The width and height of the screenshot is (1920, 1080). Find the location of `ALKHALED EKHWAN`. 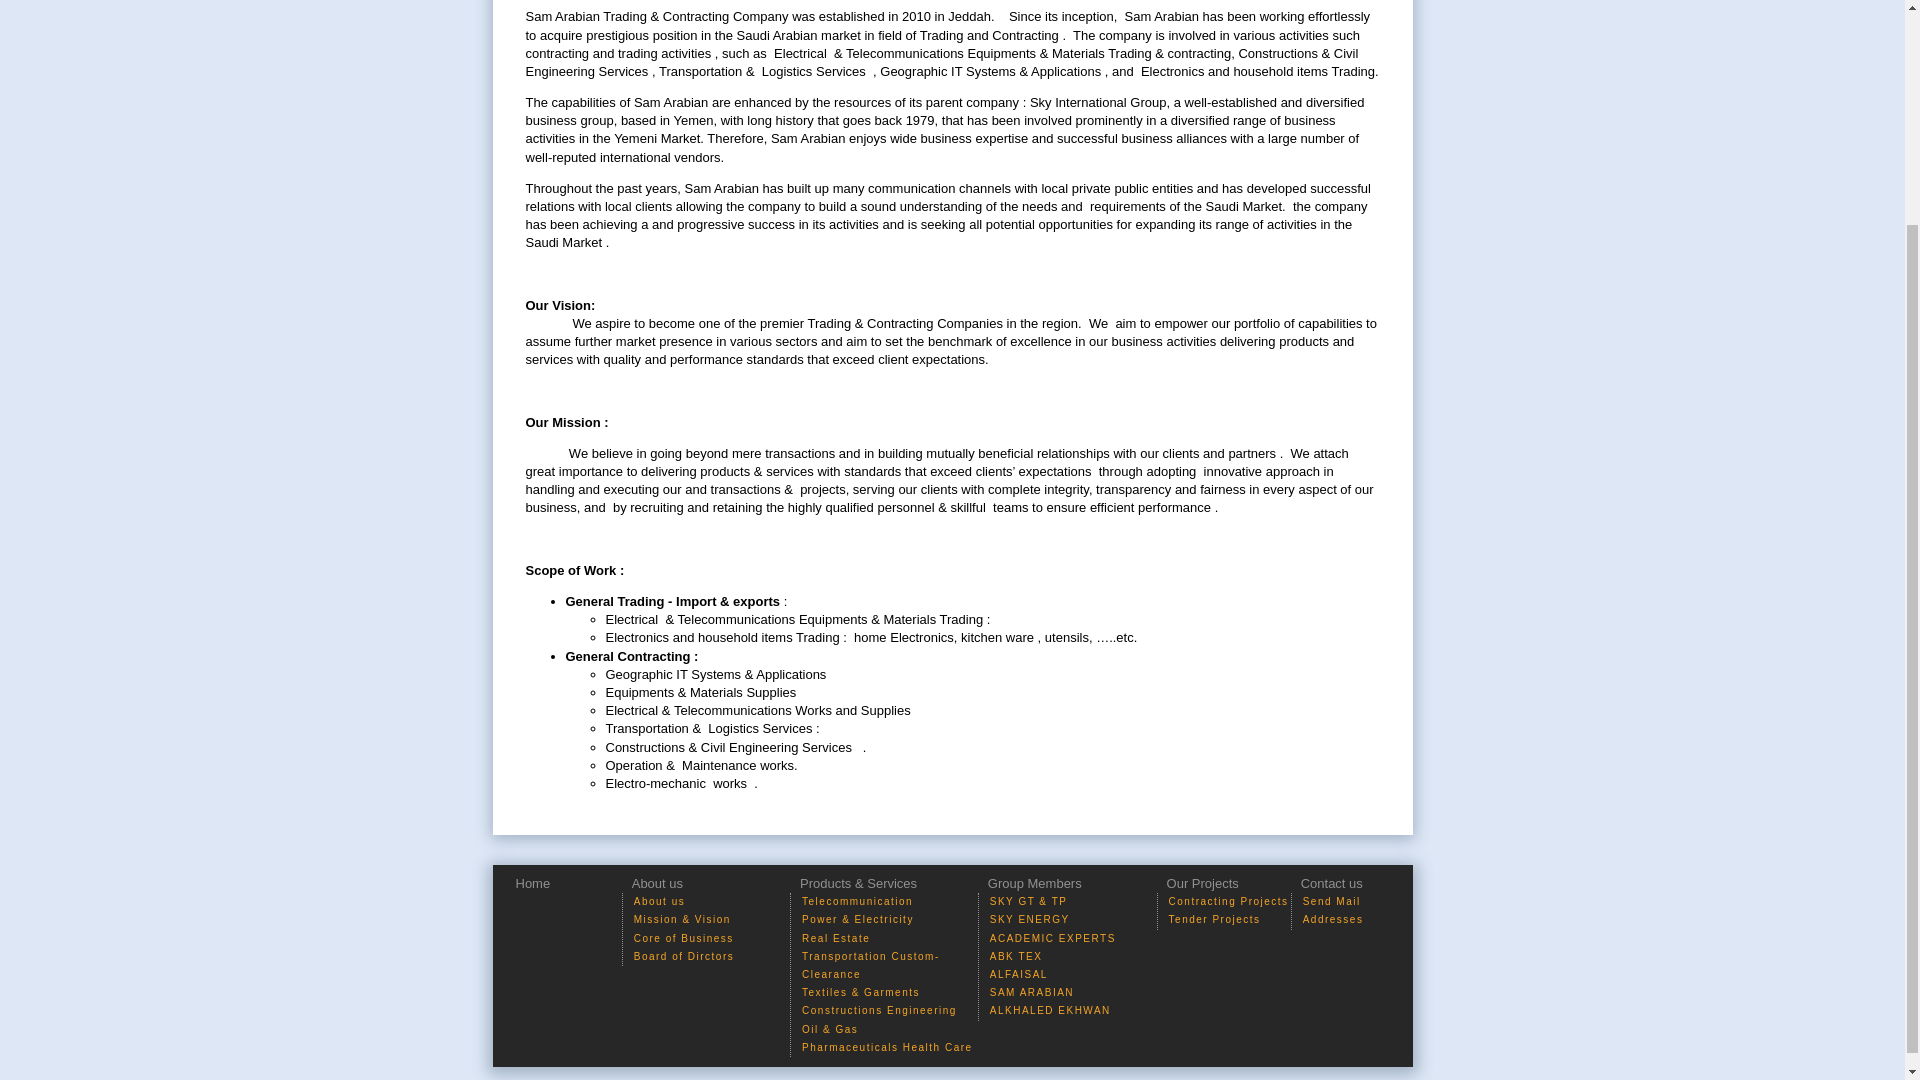

ALKHALED EKHWAN is located at coordinates (1050, 1010).